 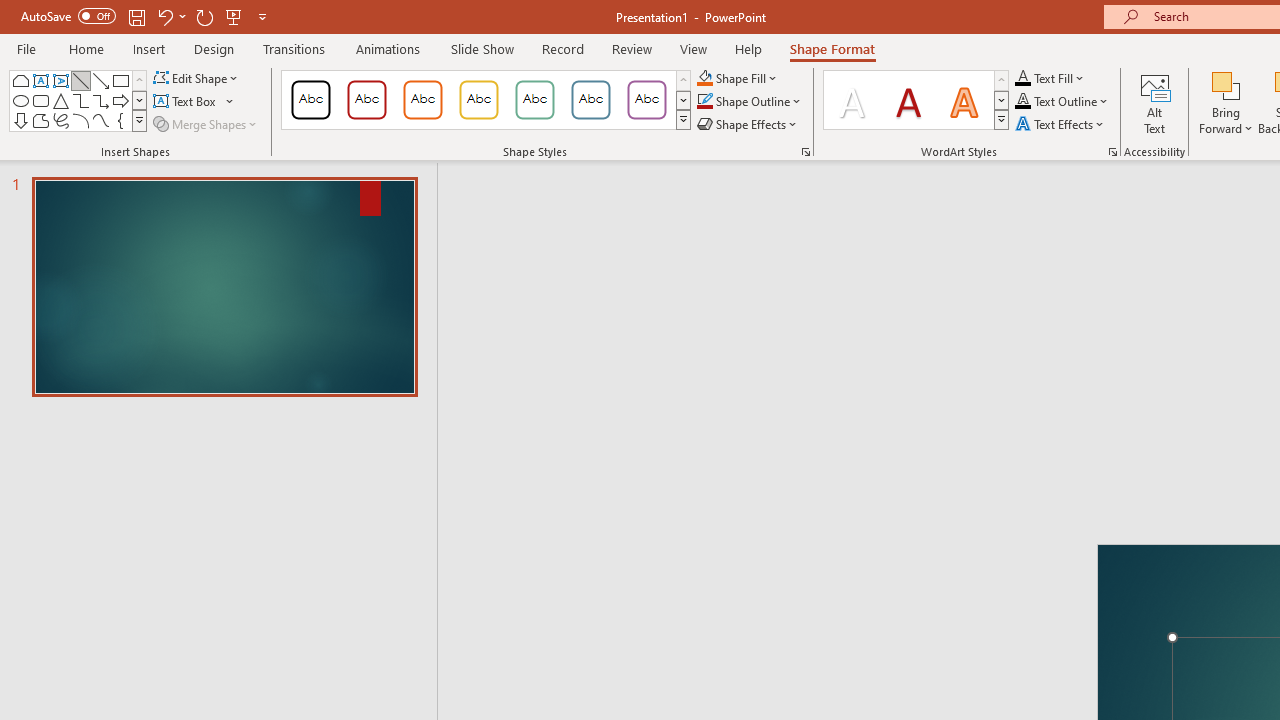 What do you see at coordinates (60, 100) in the screenshot?
I see `Isosceles Triangle` at bounding box center [60, 100].